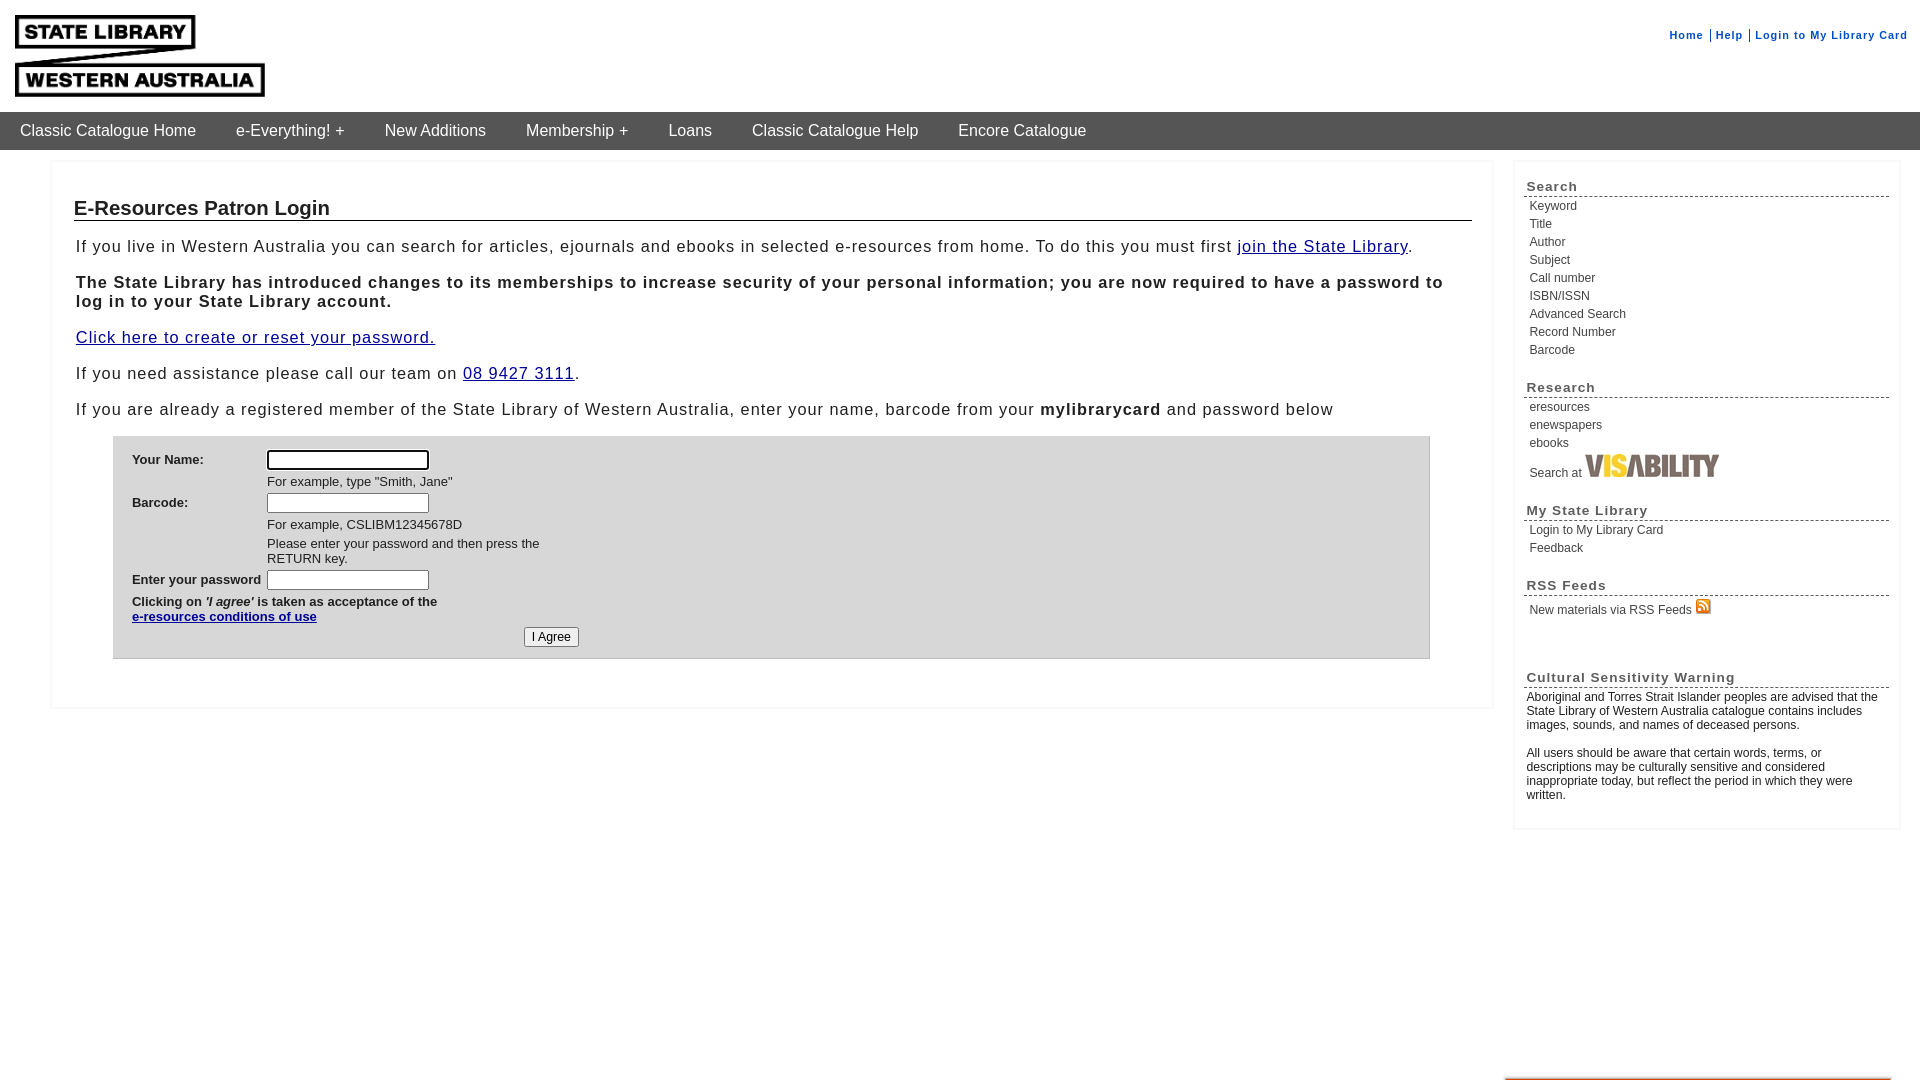 This screenshot has width=1920, height=1080. I want to click on Title, so click(1708, 224).